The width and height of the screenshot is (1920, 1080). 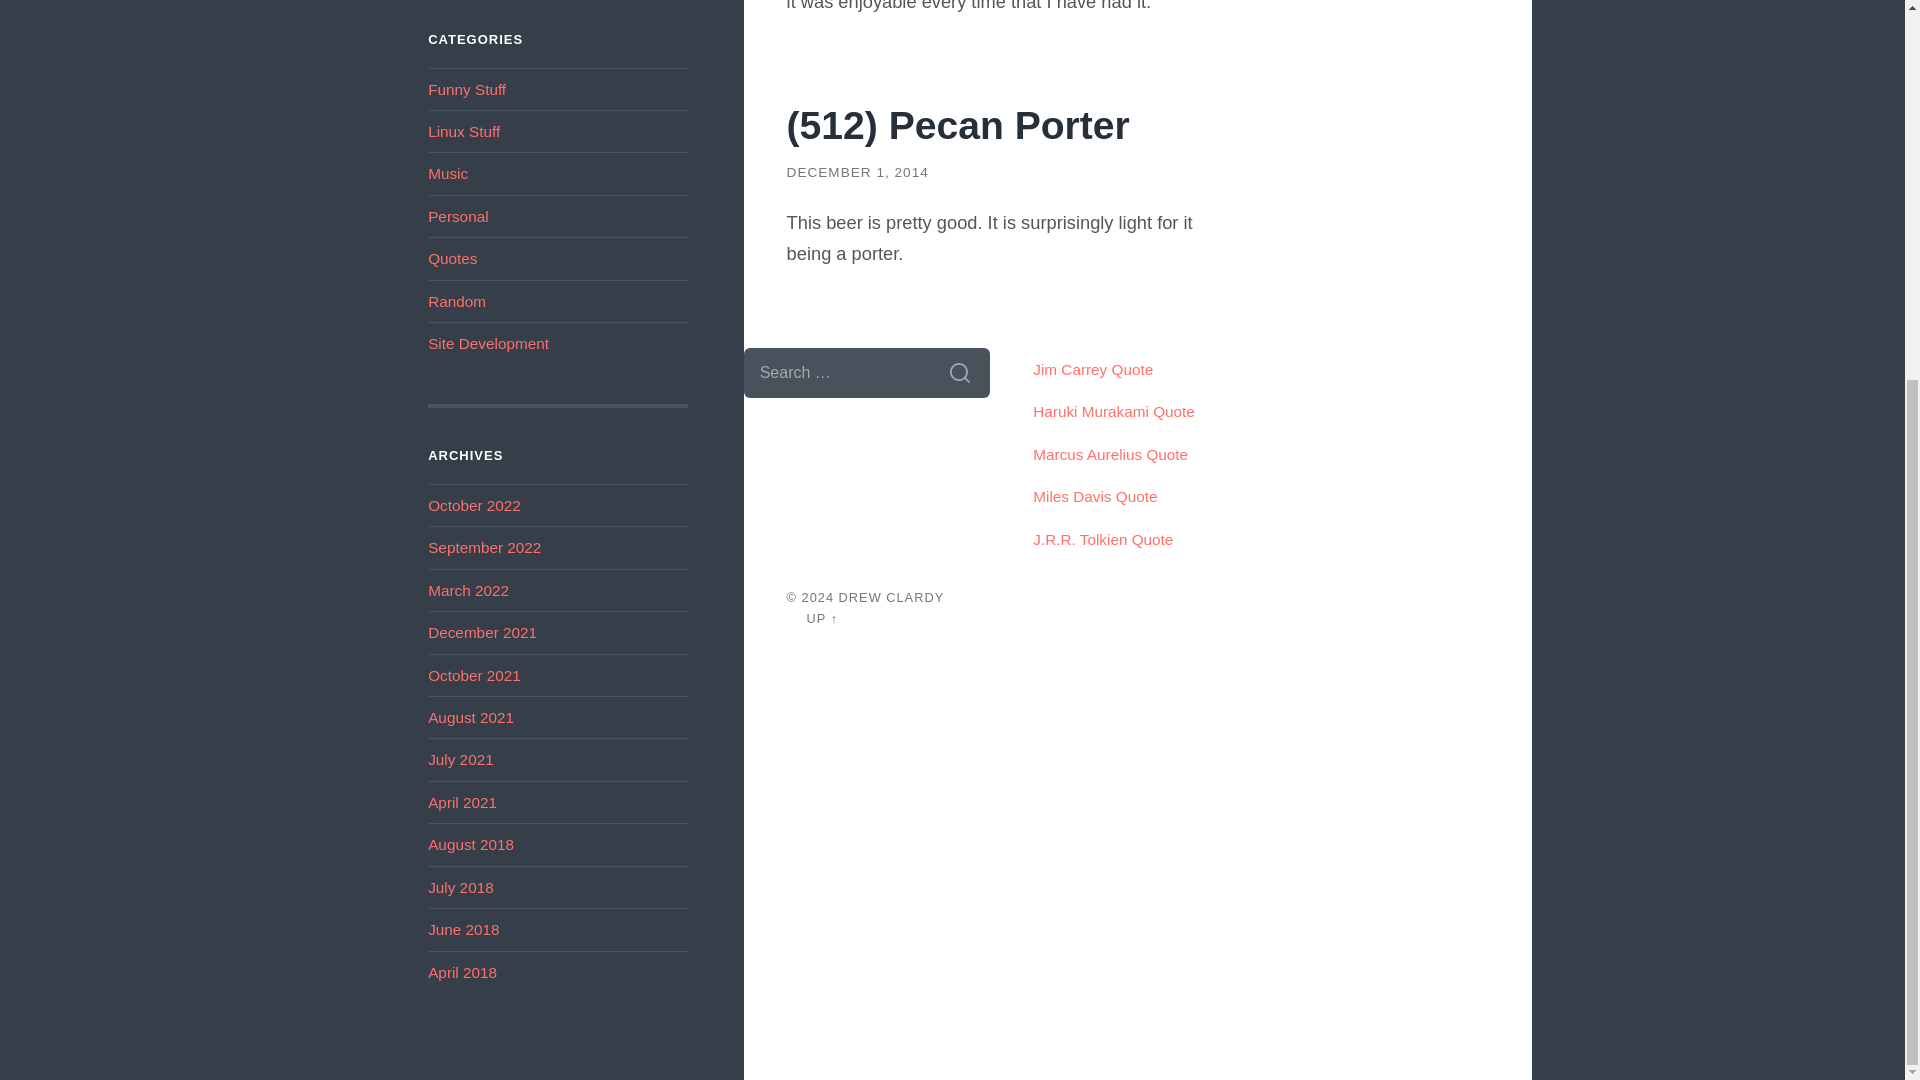 What do you see at coordinates (460, 888) in the screenshot?
I see `July 2018` at bounding box center [460, 888].